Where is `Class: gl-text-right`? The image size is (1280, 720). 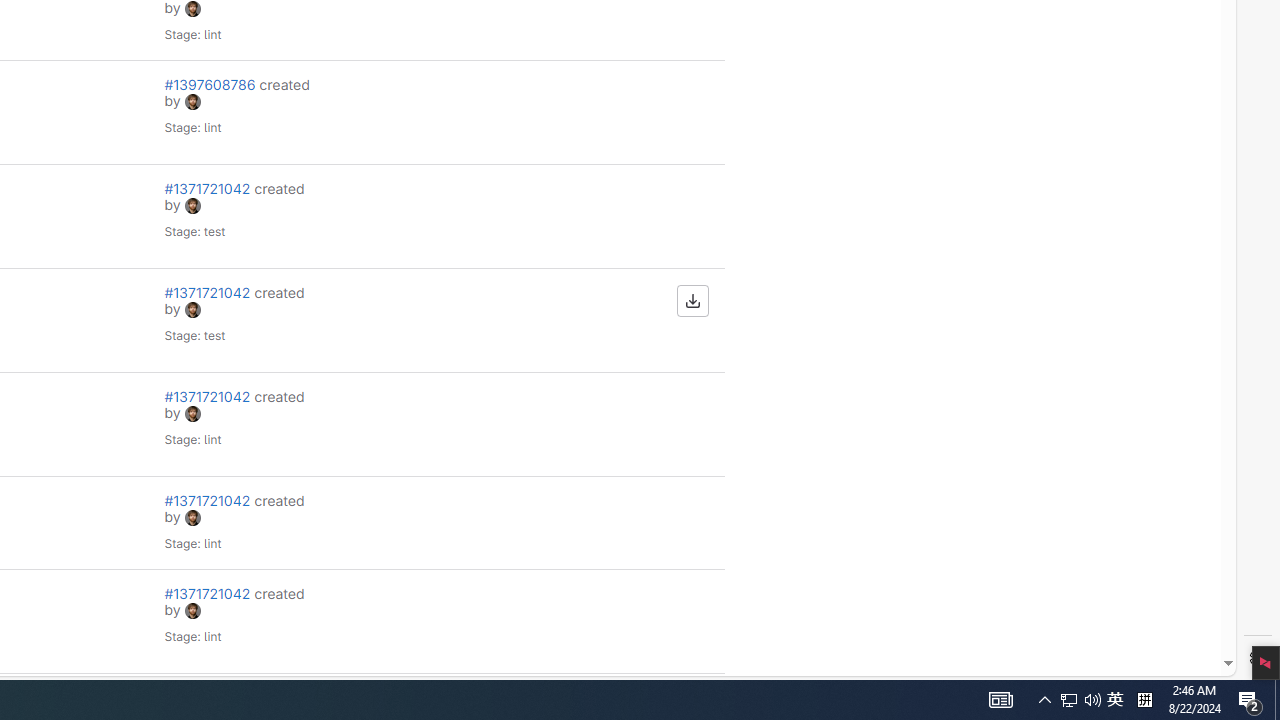 Class: gl-text-right is located at coordinates (628, 620).